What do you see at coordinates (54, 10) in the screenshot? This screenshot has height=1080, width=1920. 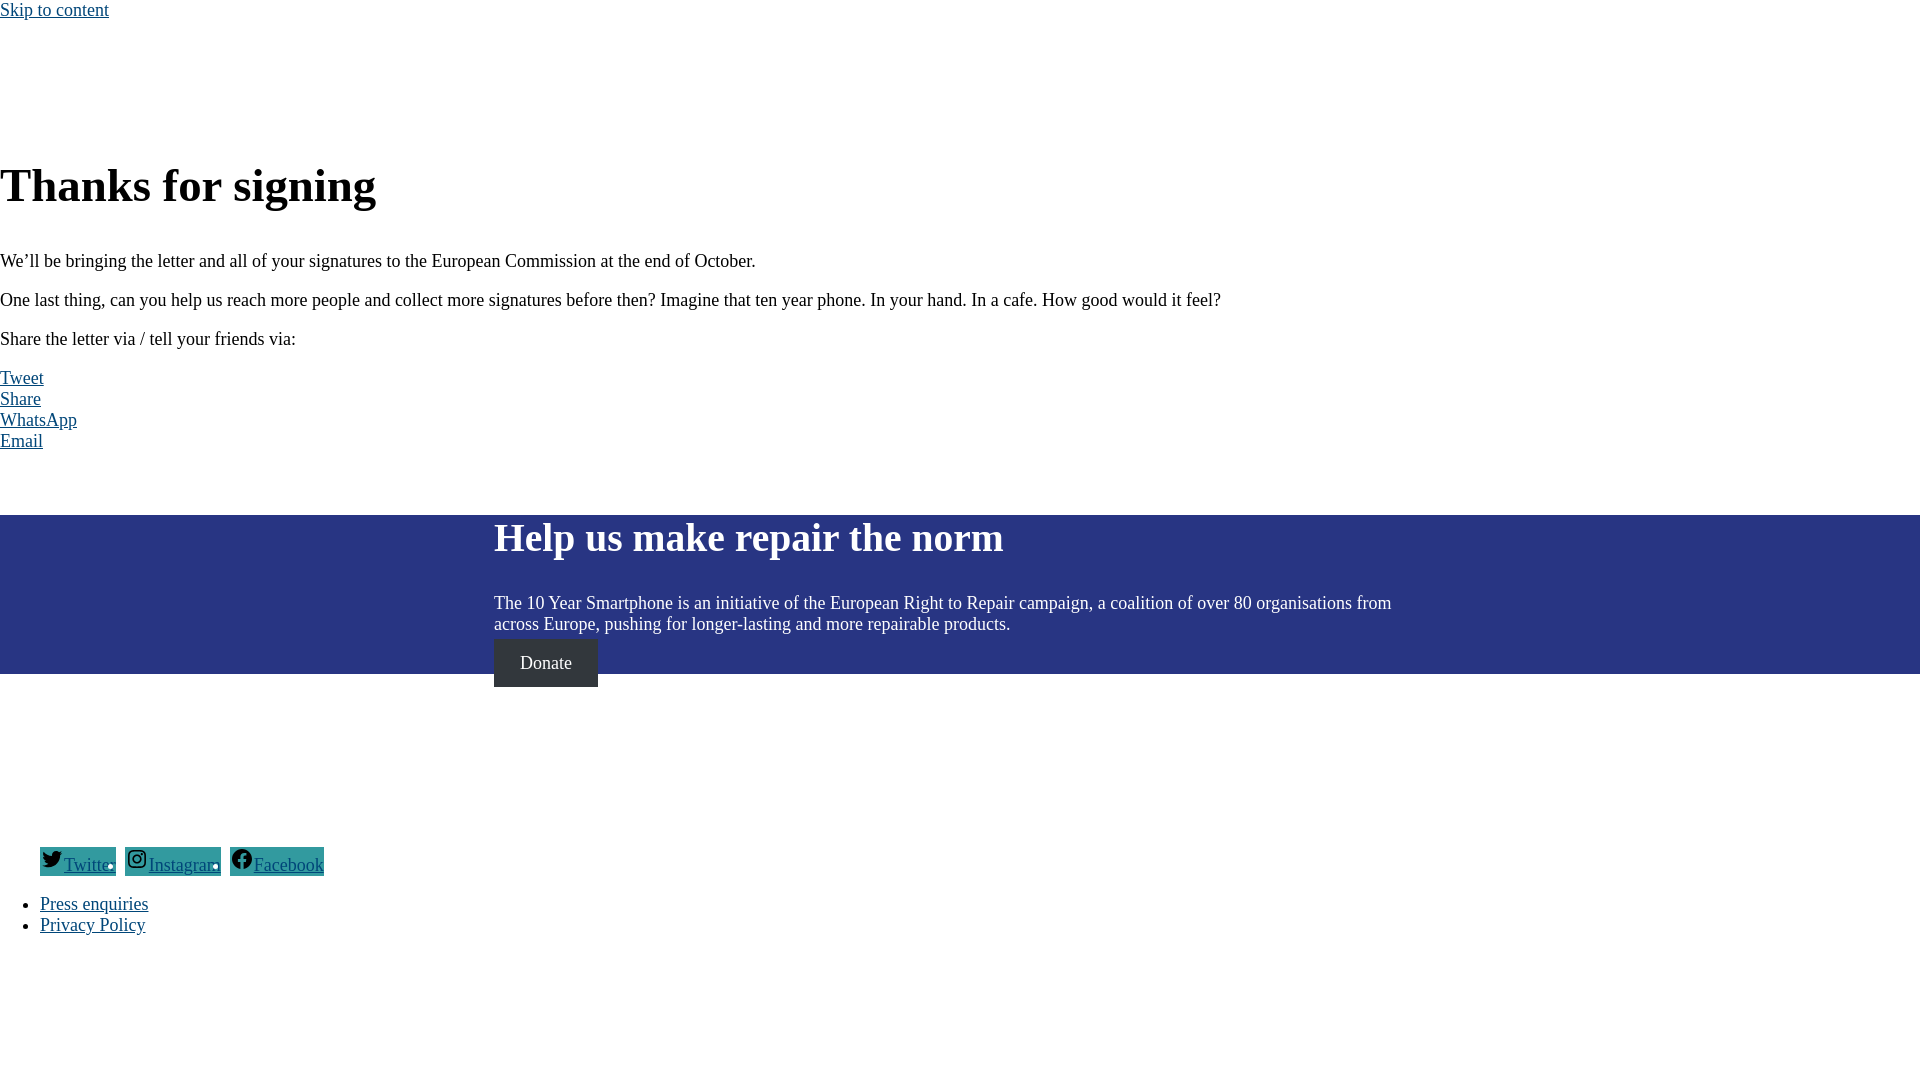 I see `Skip to content` at bounding box center [54, 10].